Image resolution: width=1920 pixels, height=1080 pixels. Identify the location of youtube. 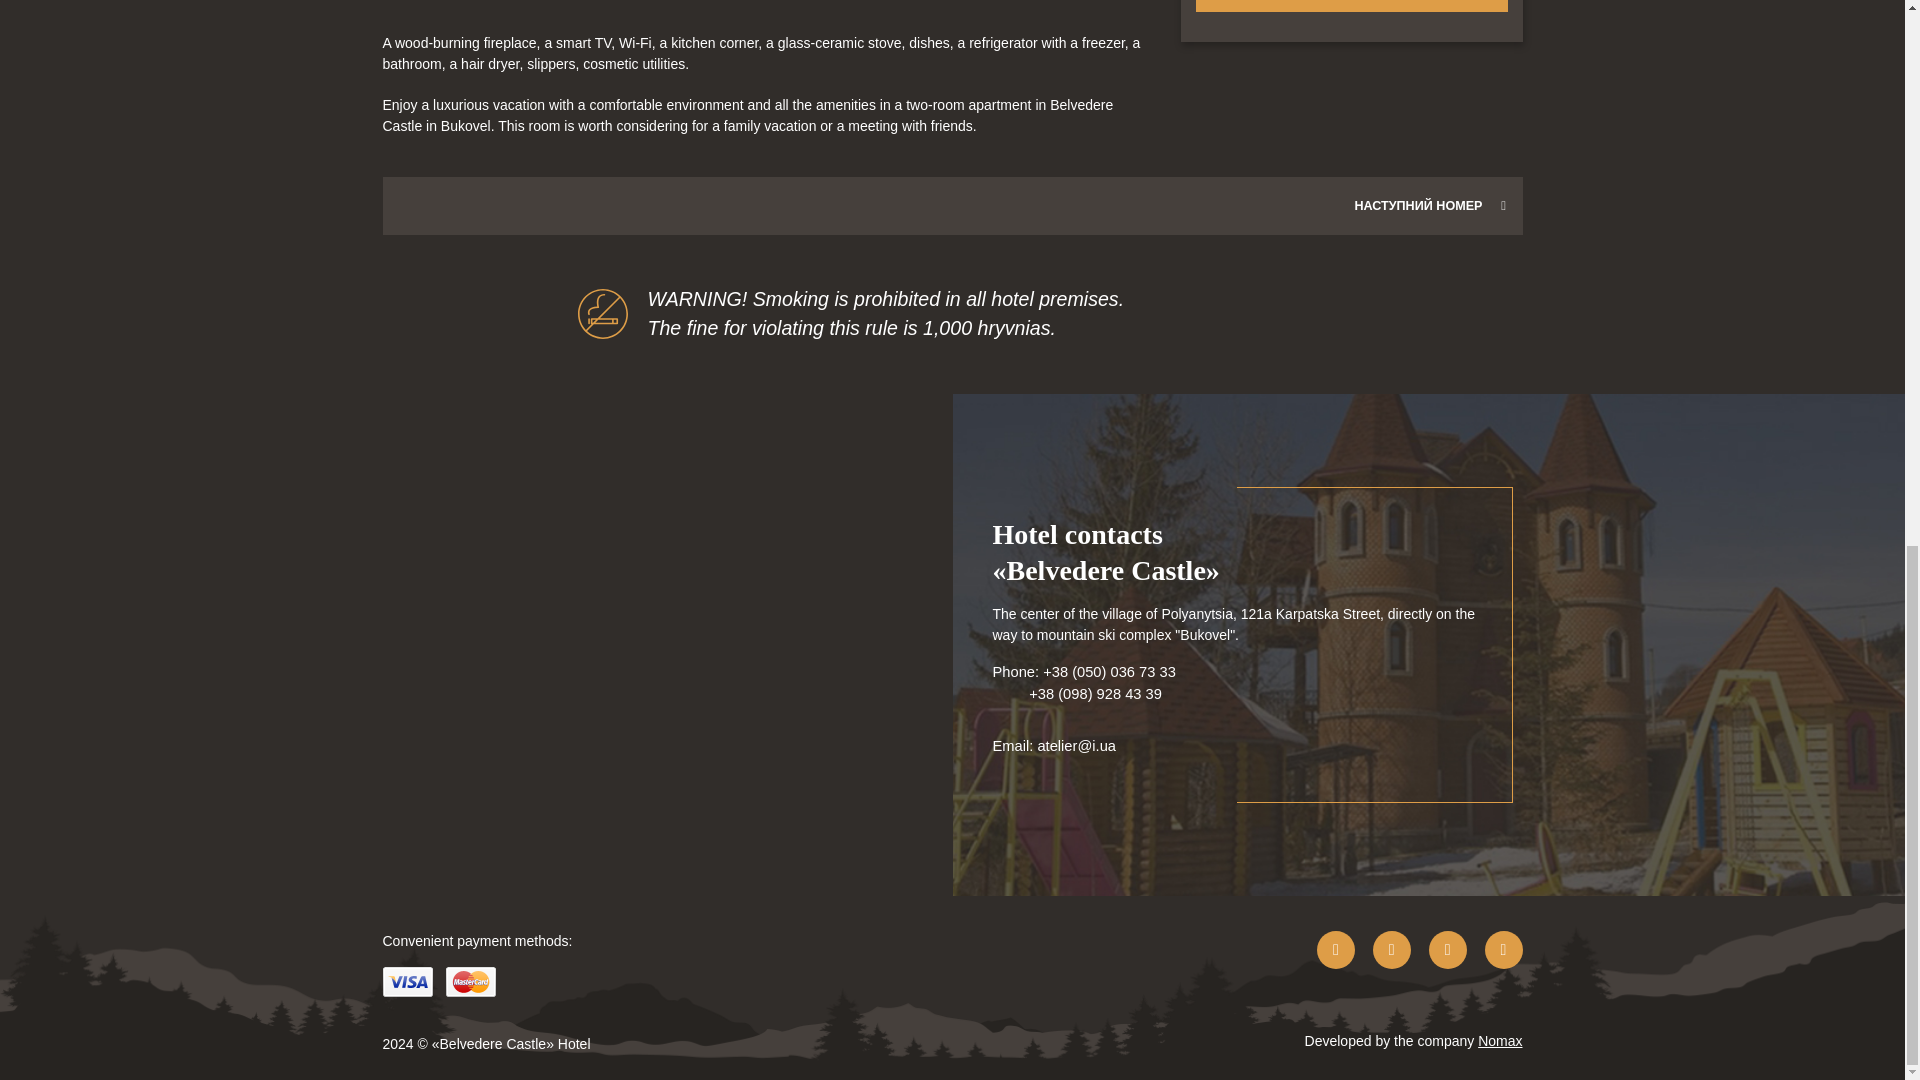
(1447, 949).